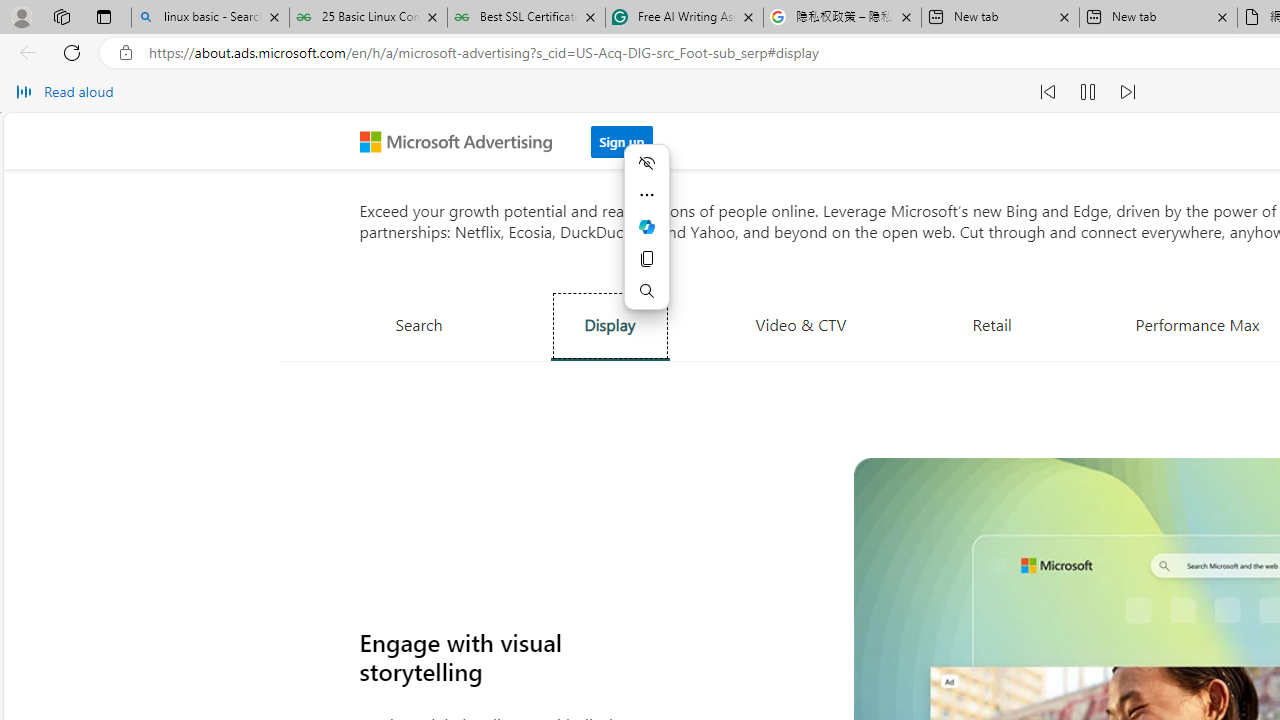  I want to click on Sign up, so click(622, 141).